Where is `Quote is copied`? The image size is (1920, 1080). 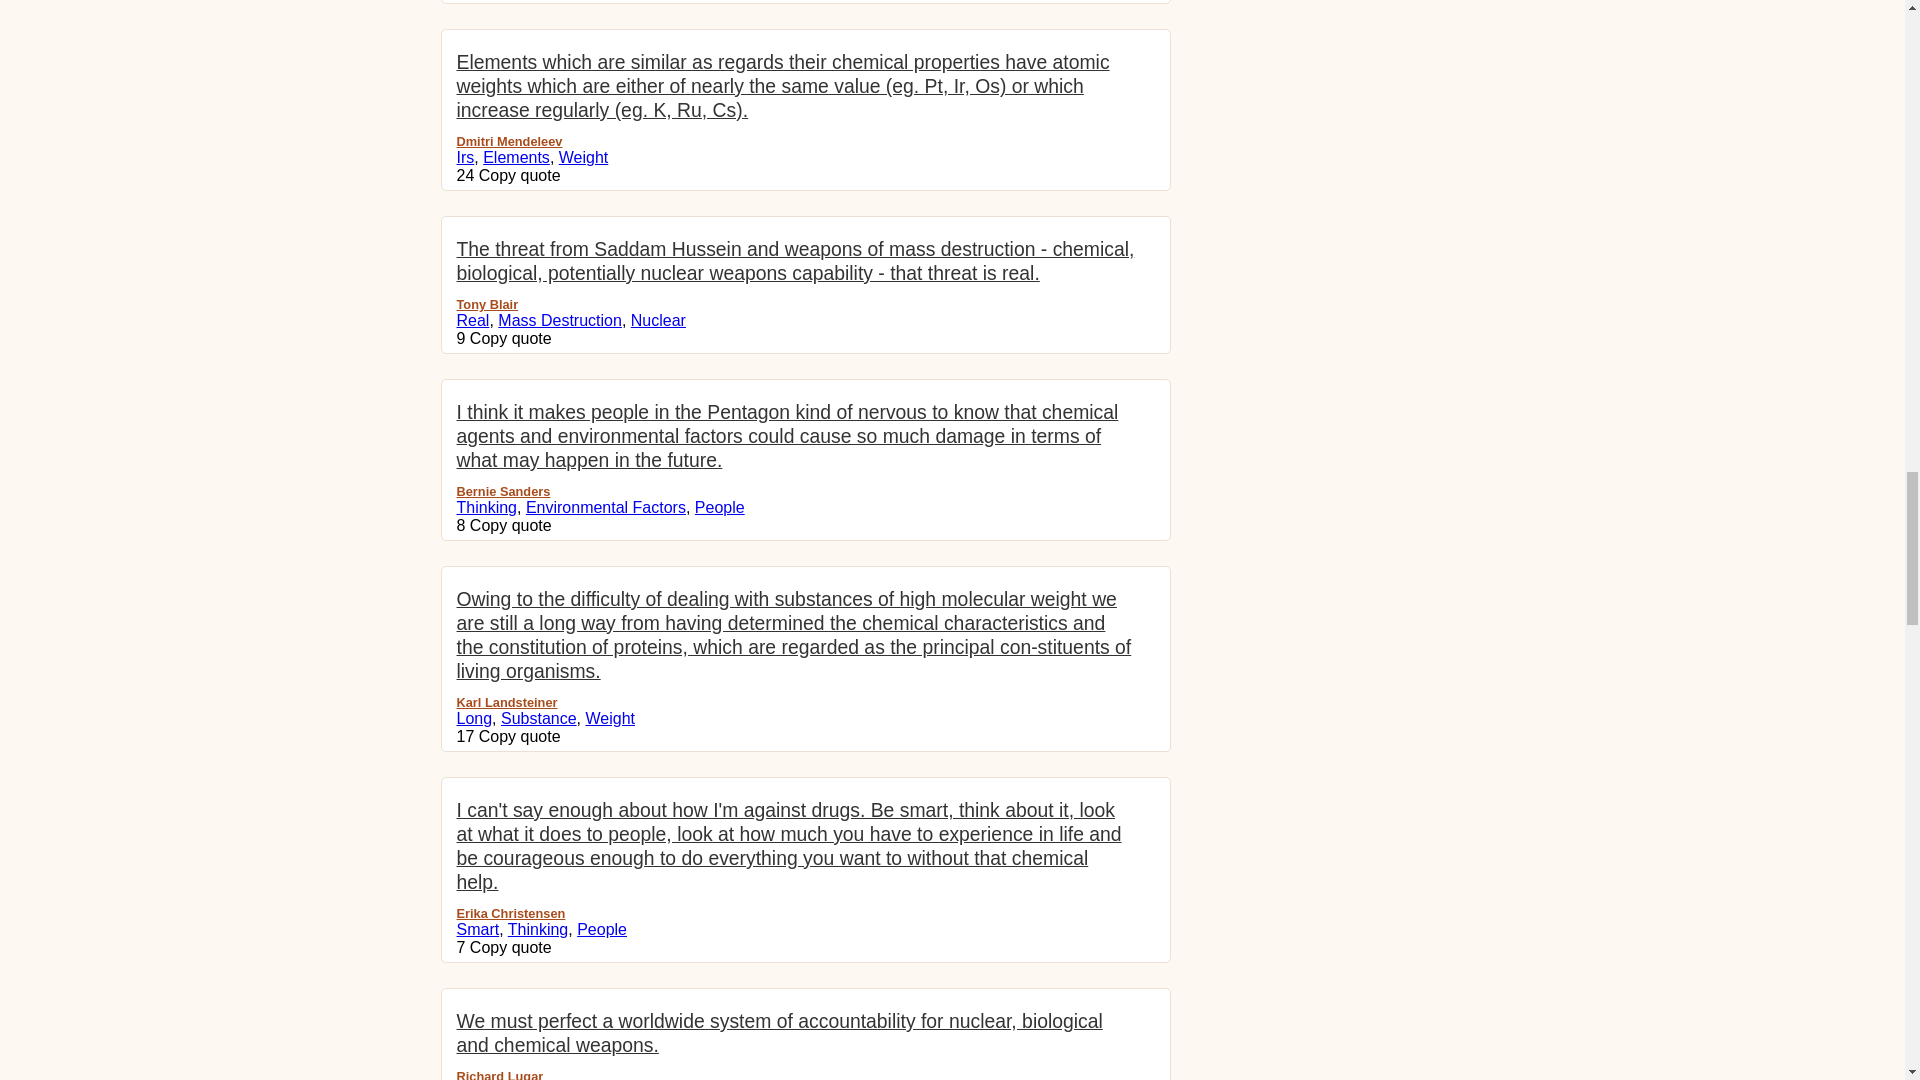 Quote is copied is located at coordinates (511, 525).